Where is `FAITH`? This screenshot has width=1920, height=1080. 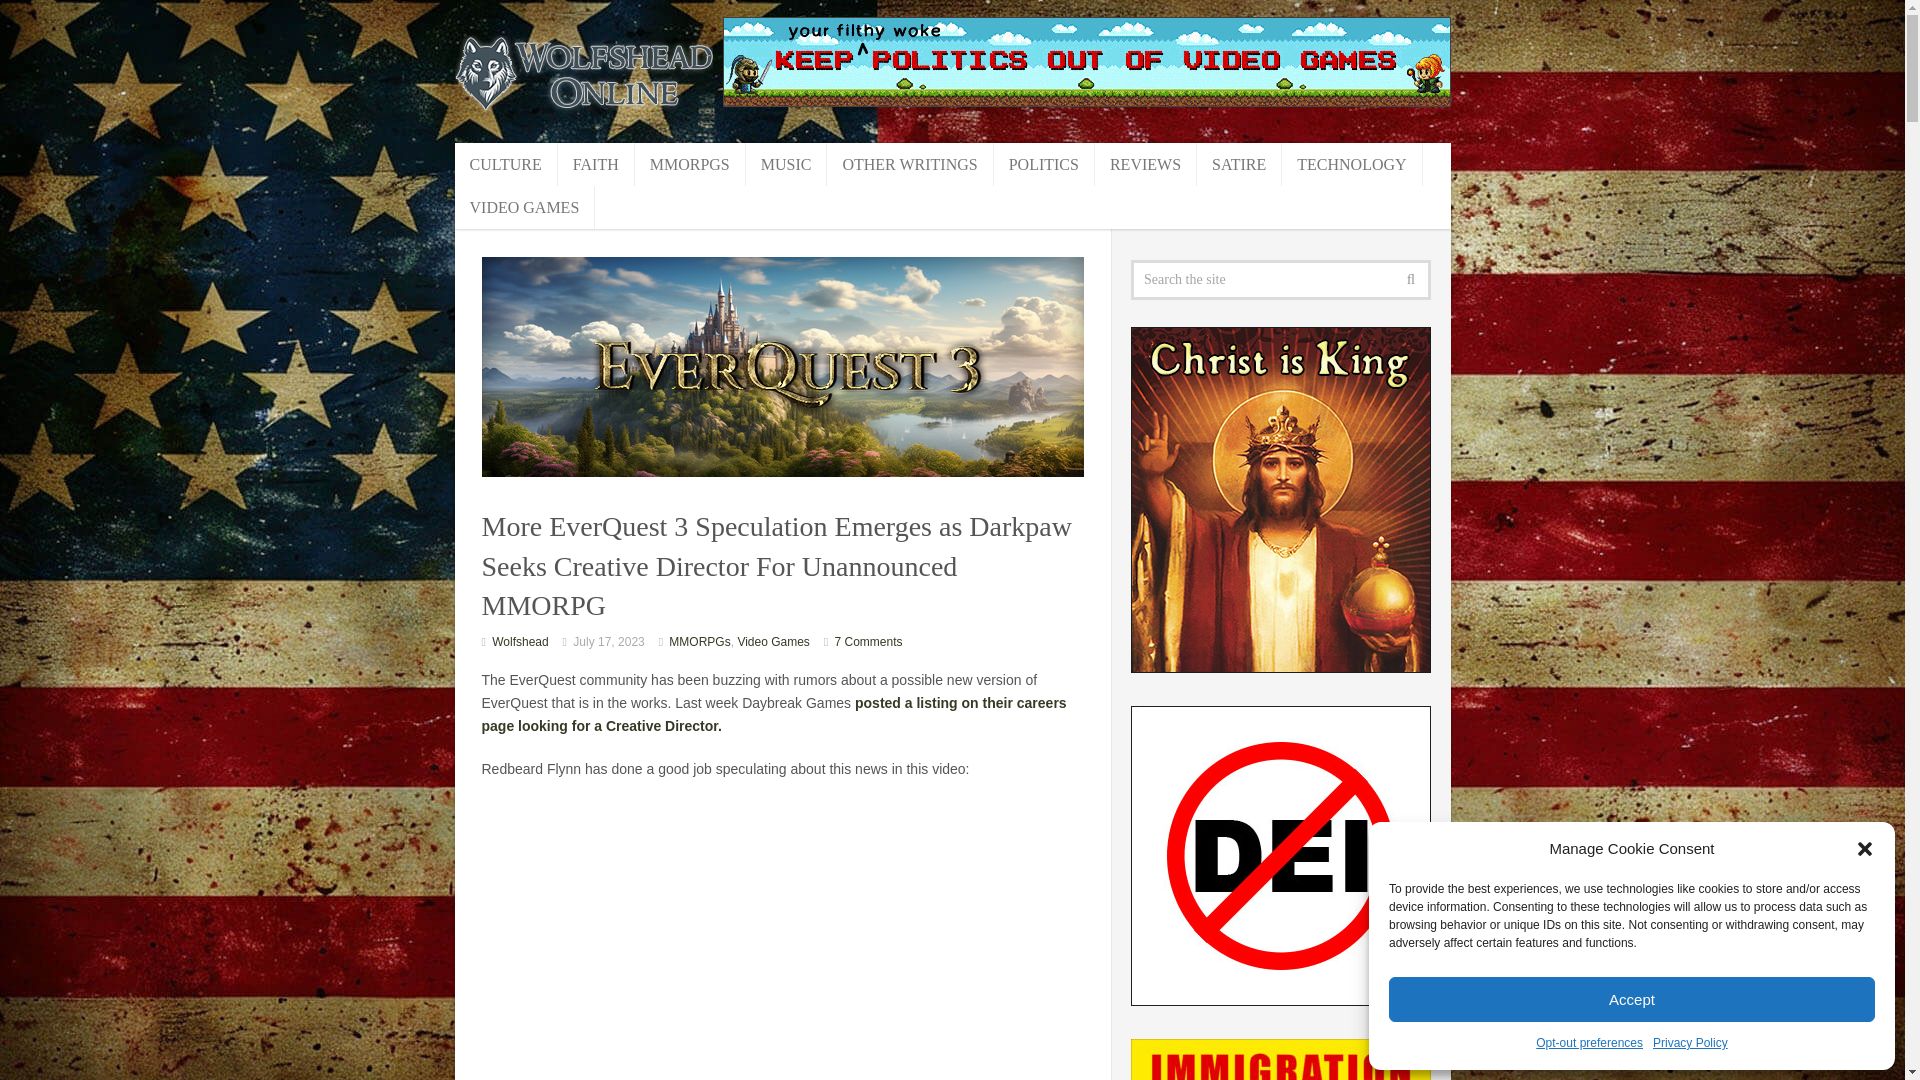 FAITH is located at coordinates (596, 164).